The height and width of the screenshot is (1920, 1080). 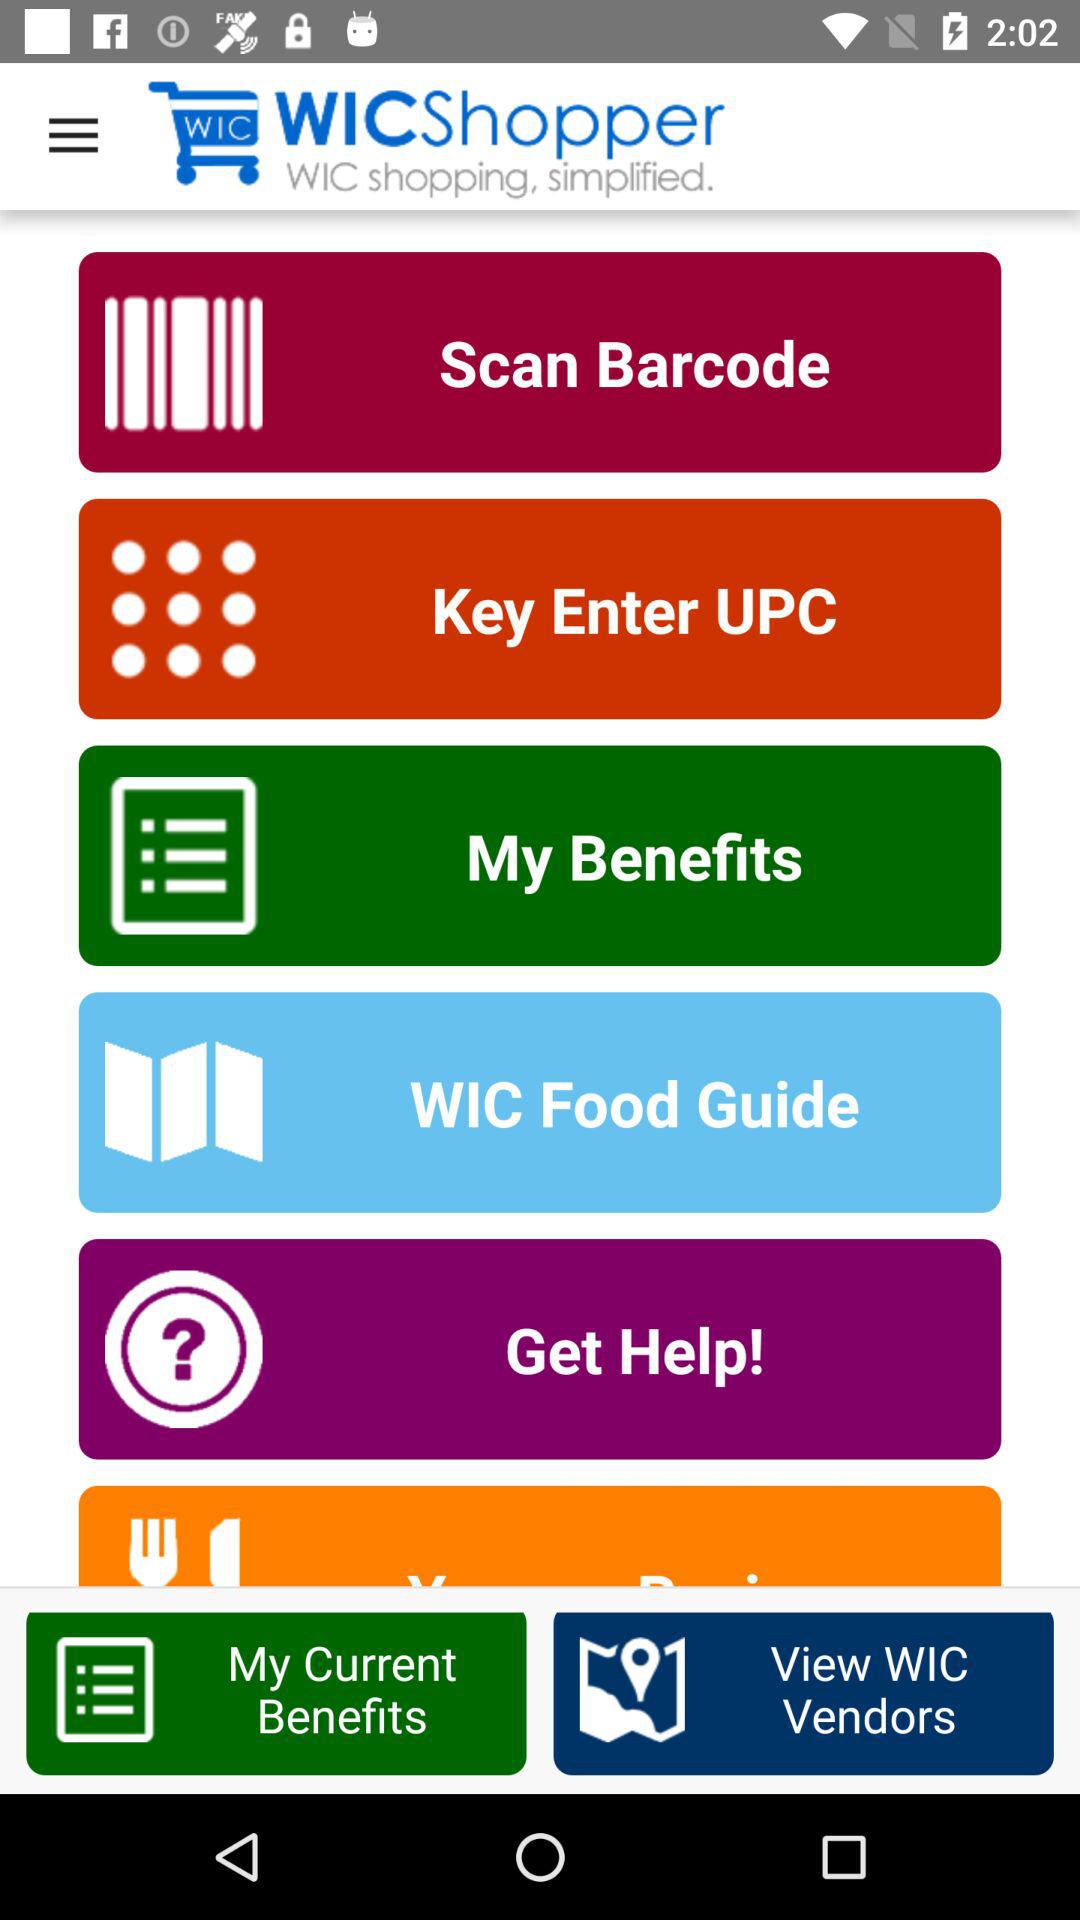 I want to click on swipe to the wic food guide item, so click(x=621, y=1102).